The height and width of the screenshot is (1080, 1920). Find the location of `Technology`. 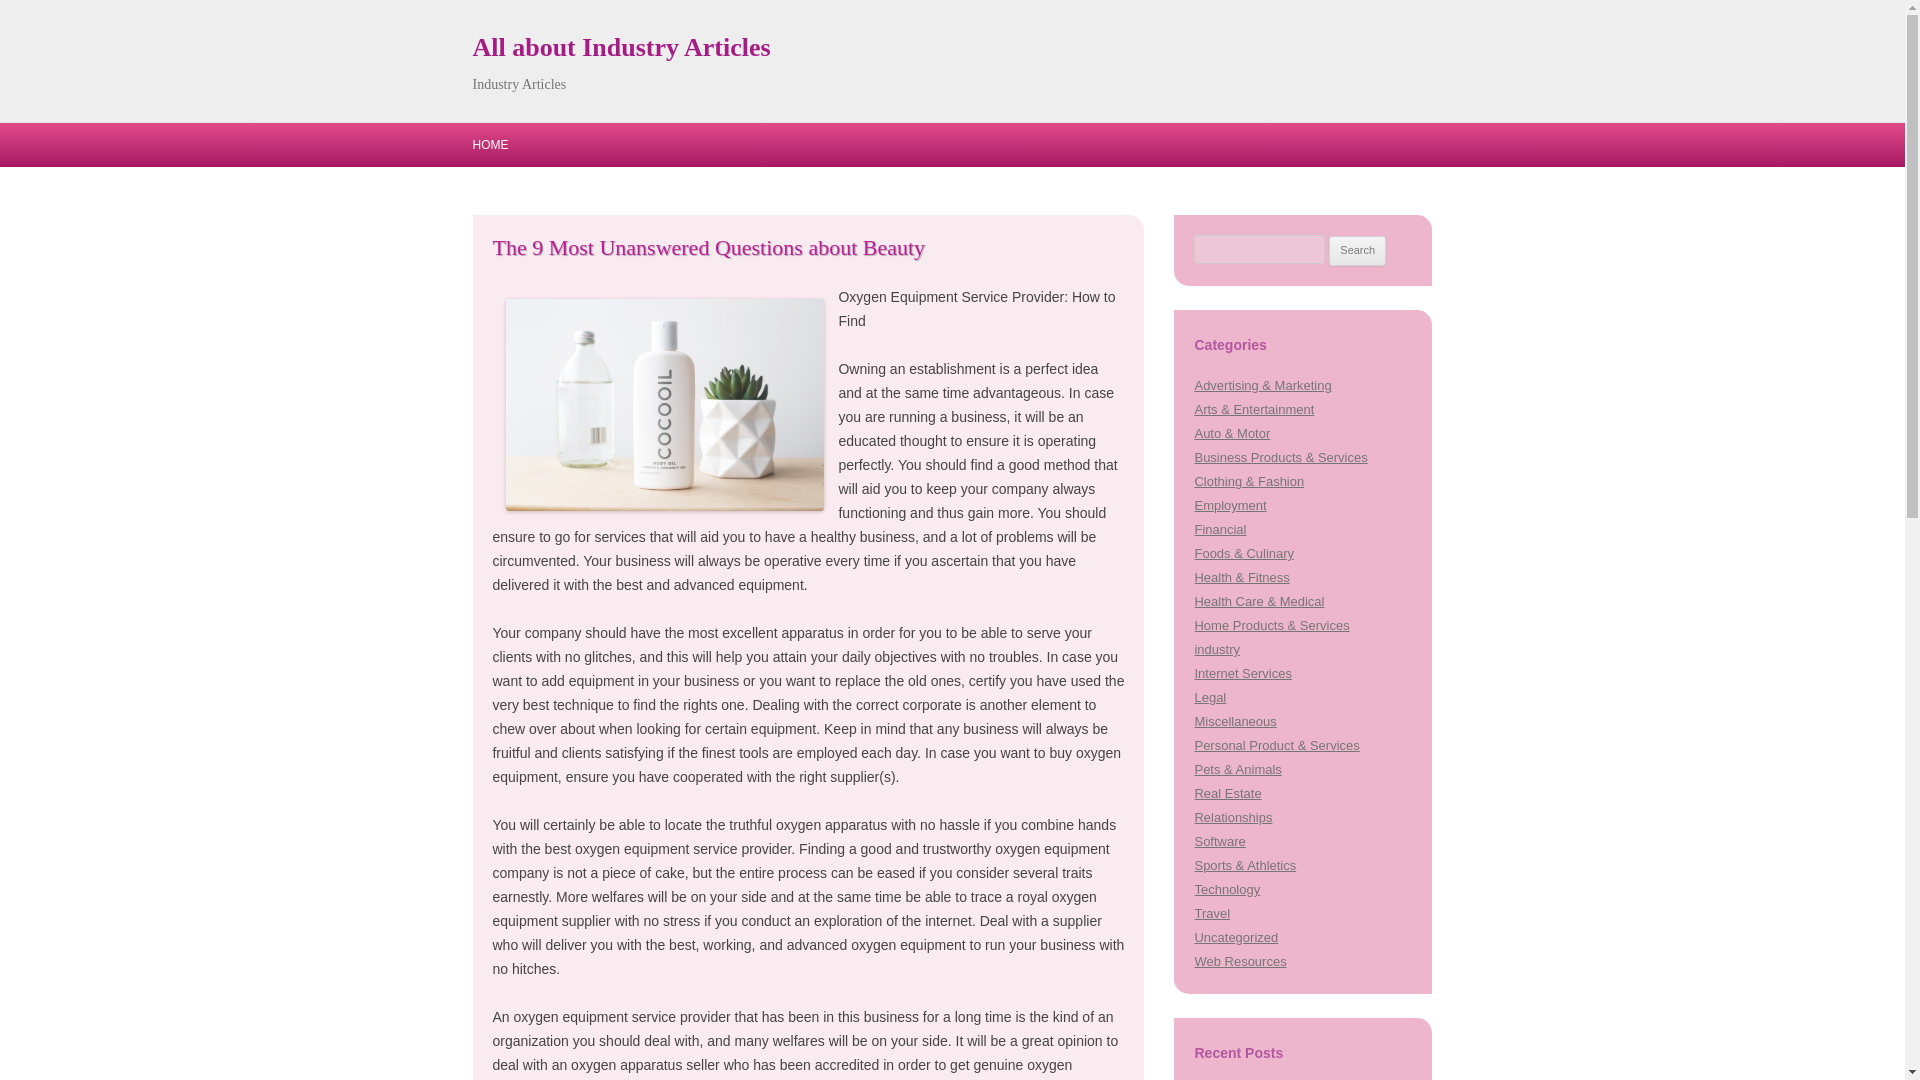

Technology is located at coordinates (1226, 890).